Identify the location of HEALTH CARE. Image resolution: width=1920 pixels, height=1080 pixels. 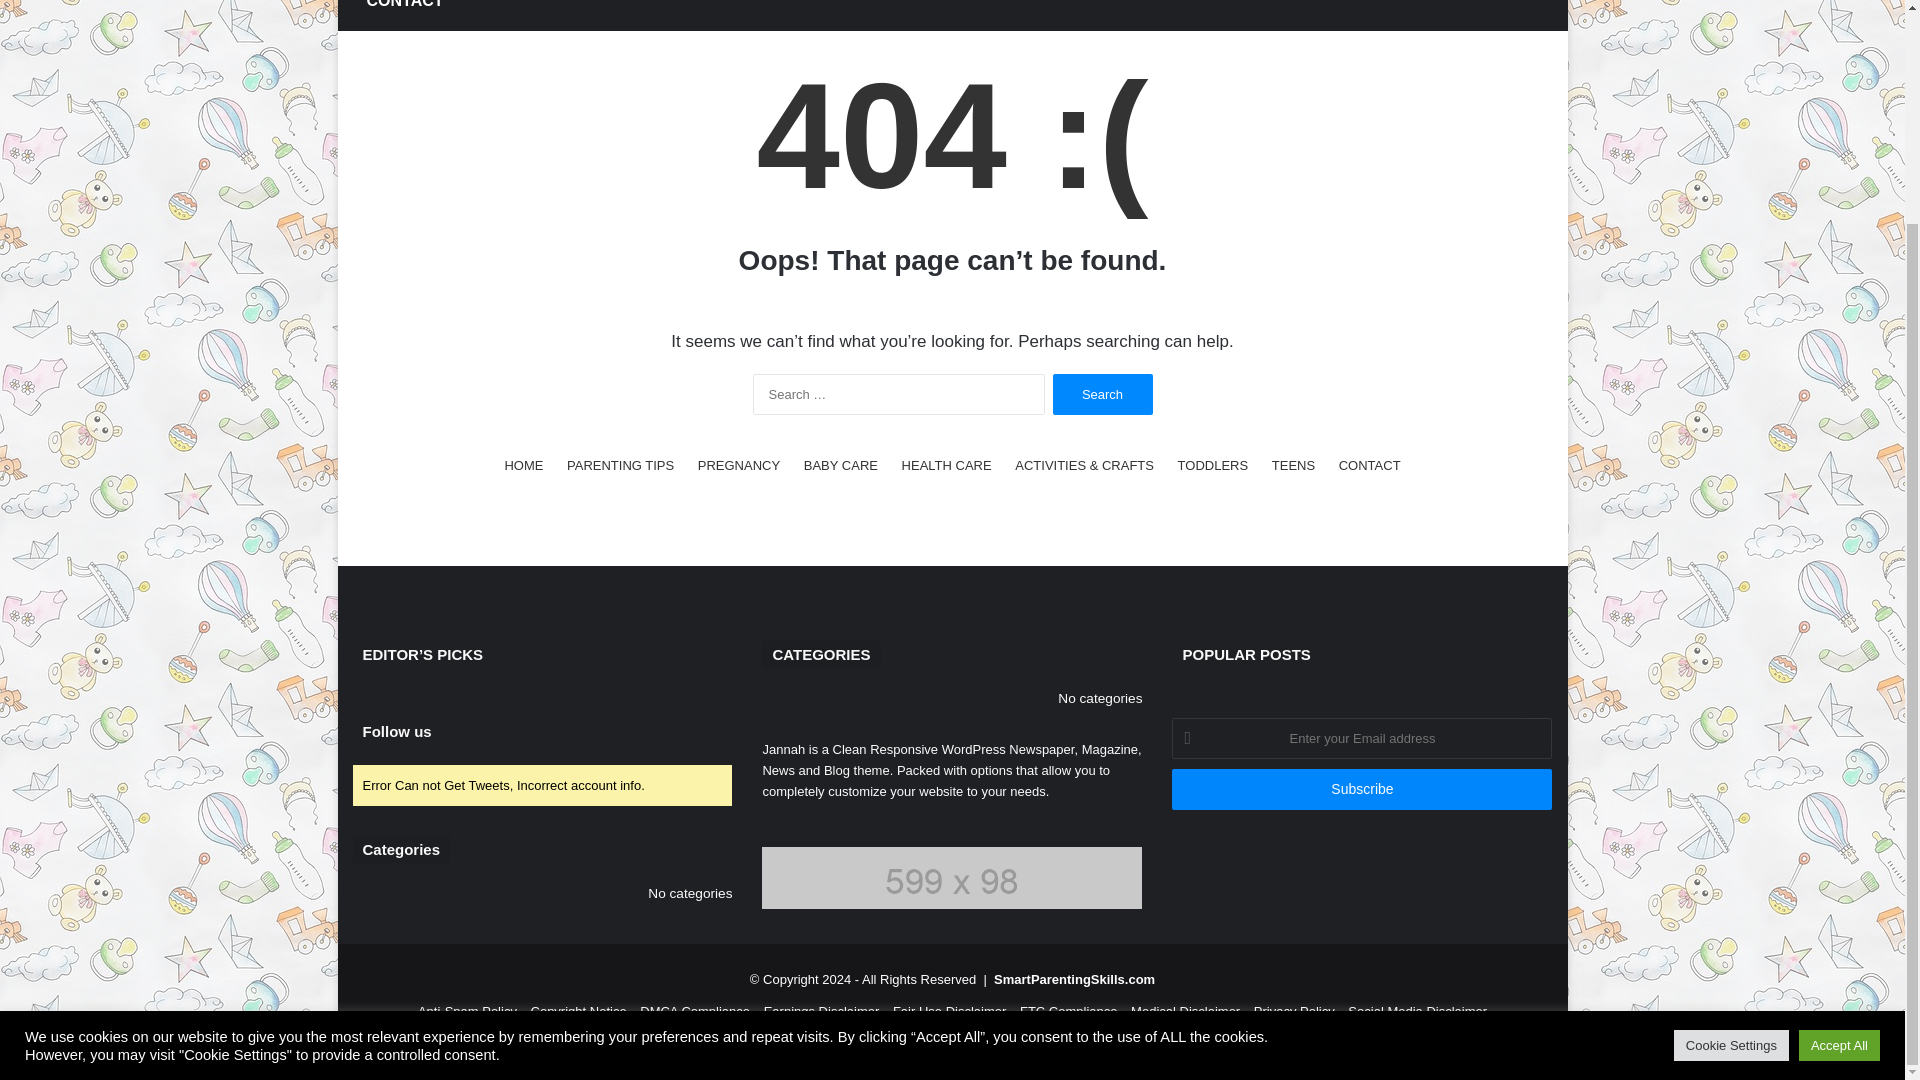
(947, 465).